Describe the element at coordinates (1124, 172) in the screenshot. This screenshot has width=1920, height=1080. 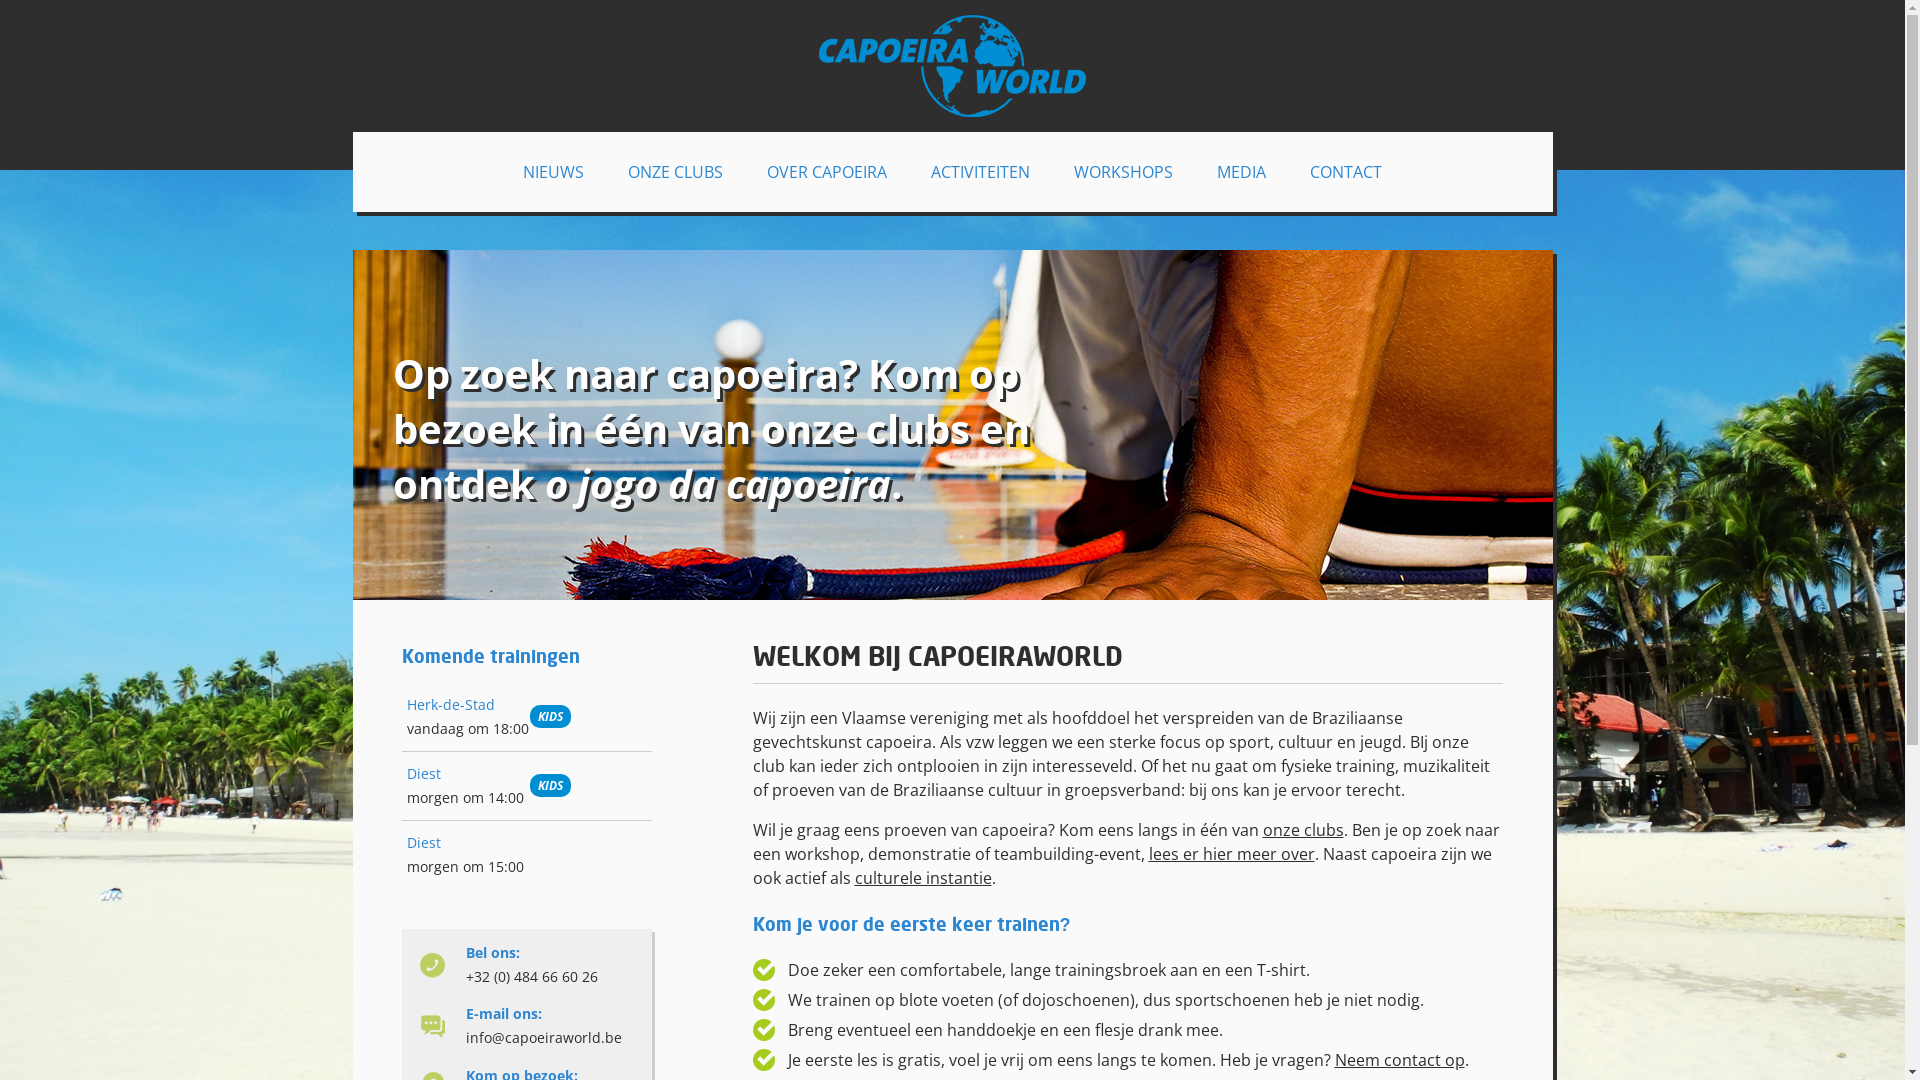
I see `WORKSHOPS` at that location.